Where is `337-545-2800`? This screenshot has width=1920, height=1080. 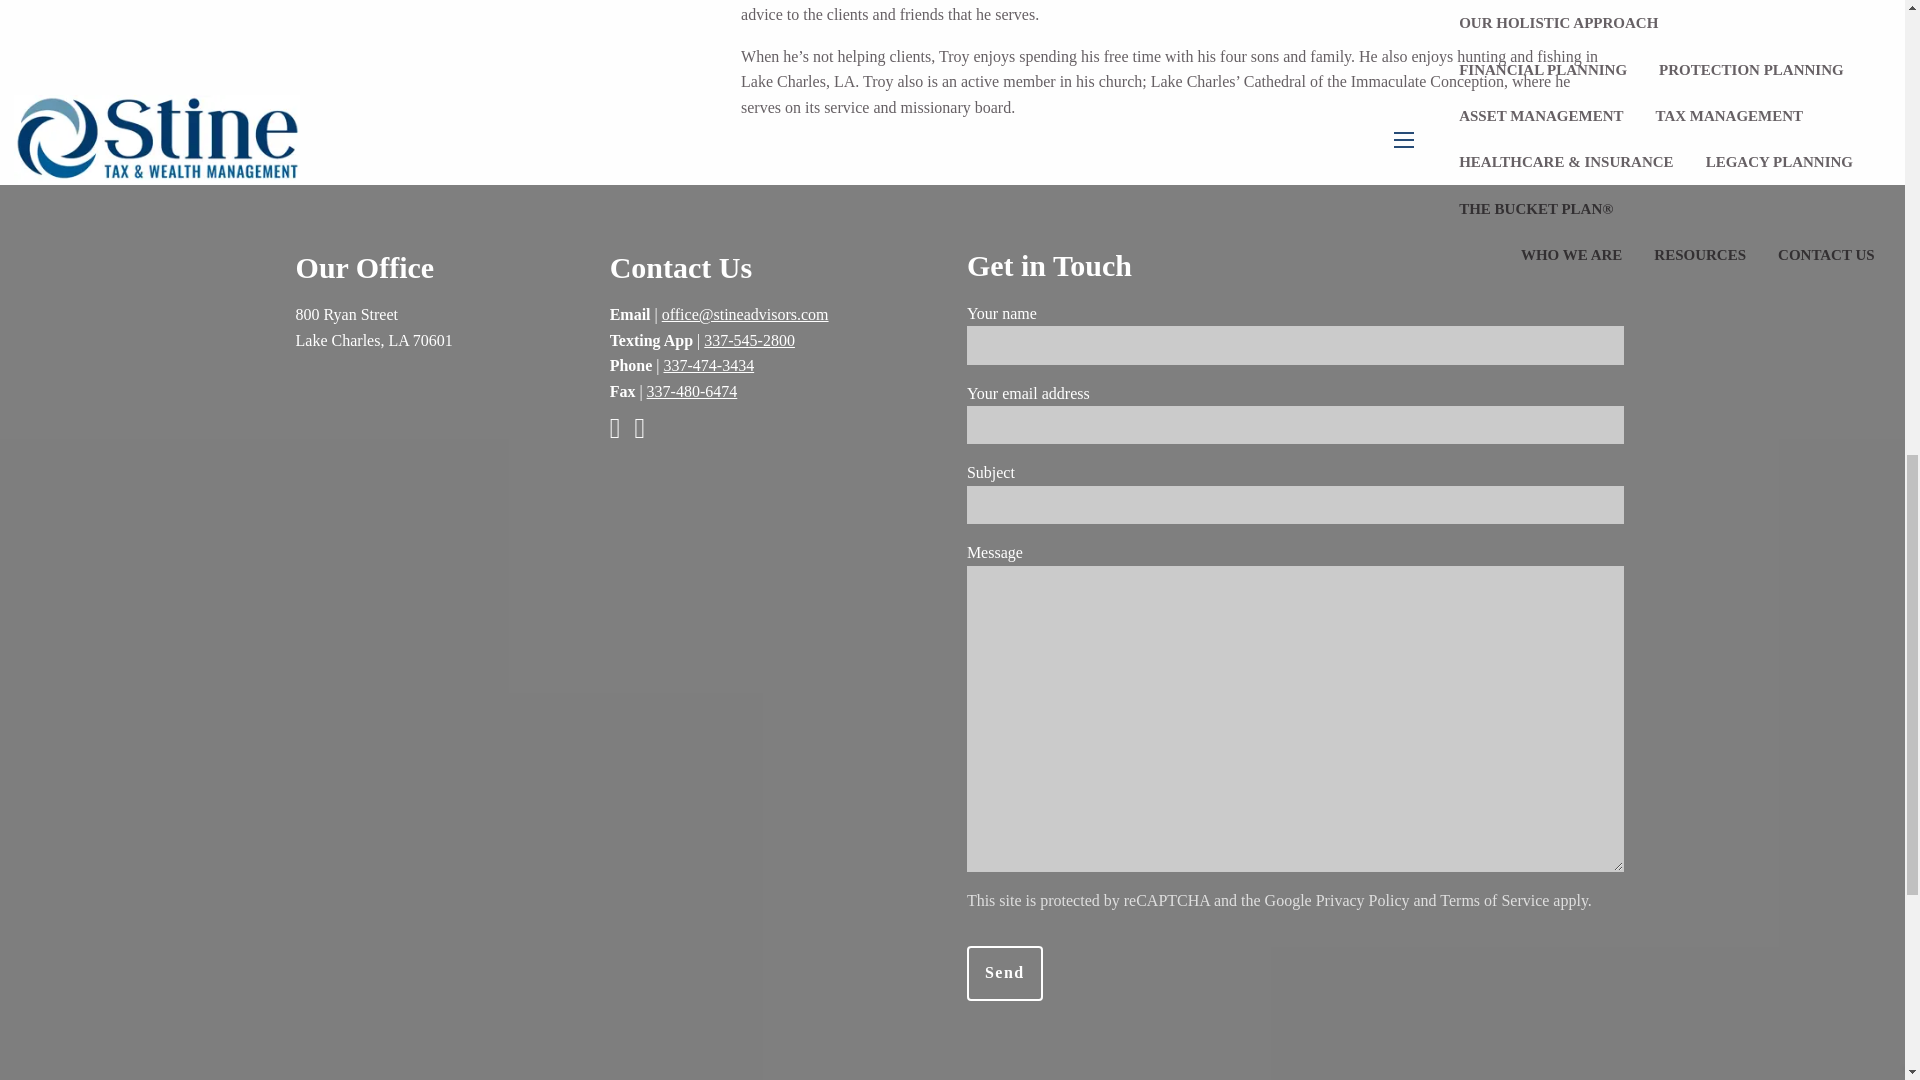 337-545-2800 is located at coordinates (749, 340).